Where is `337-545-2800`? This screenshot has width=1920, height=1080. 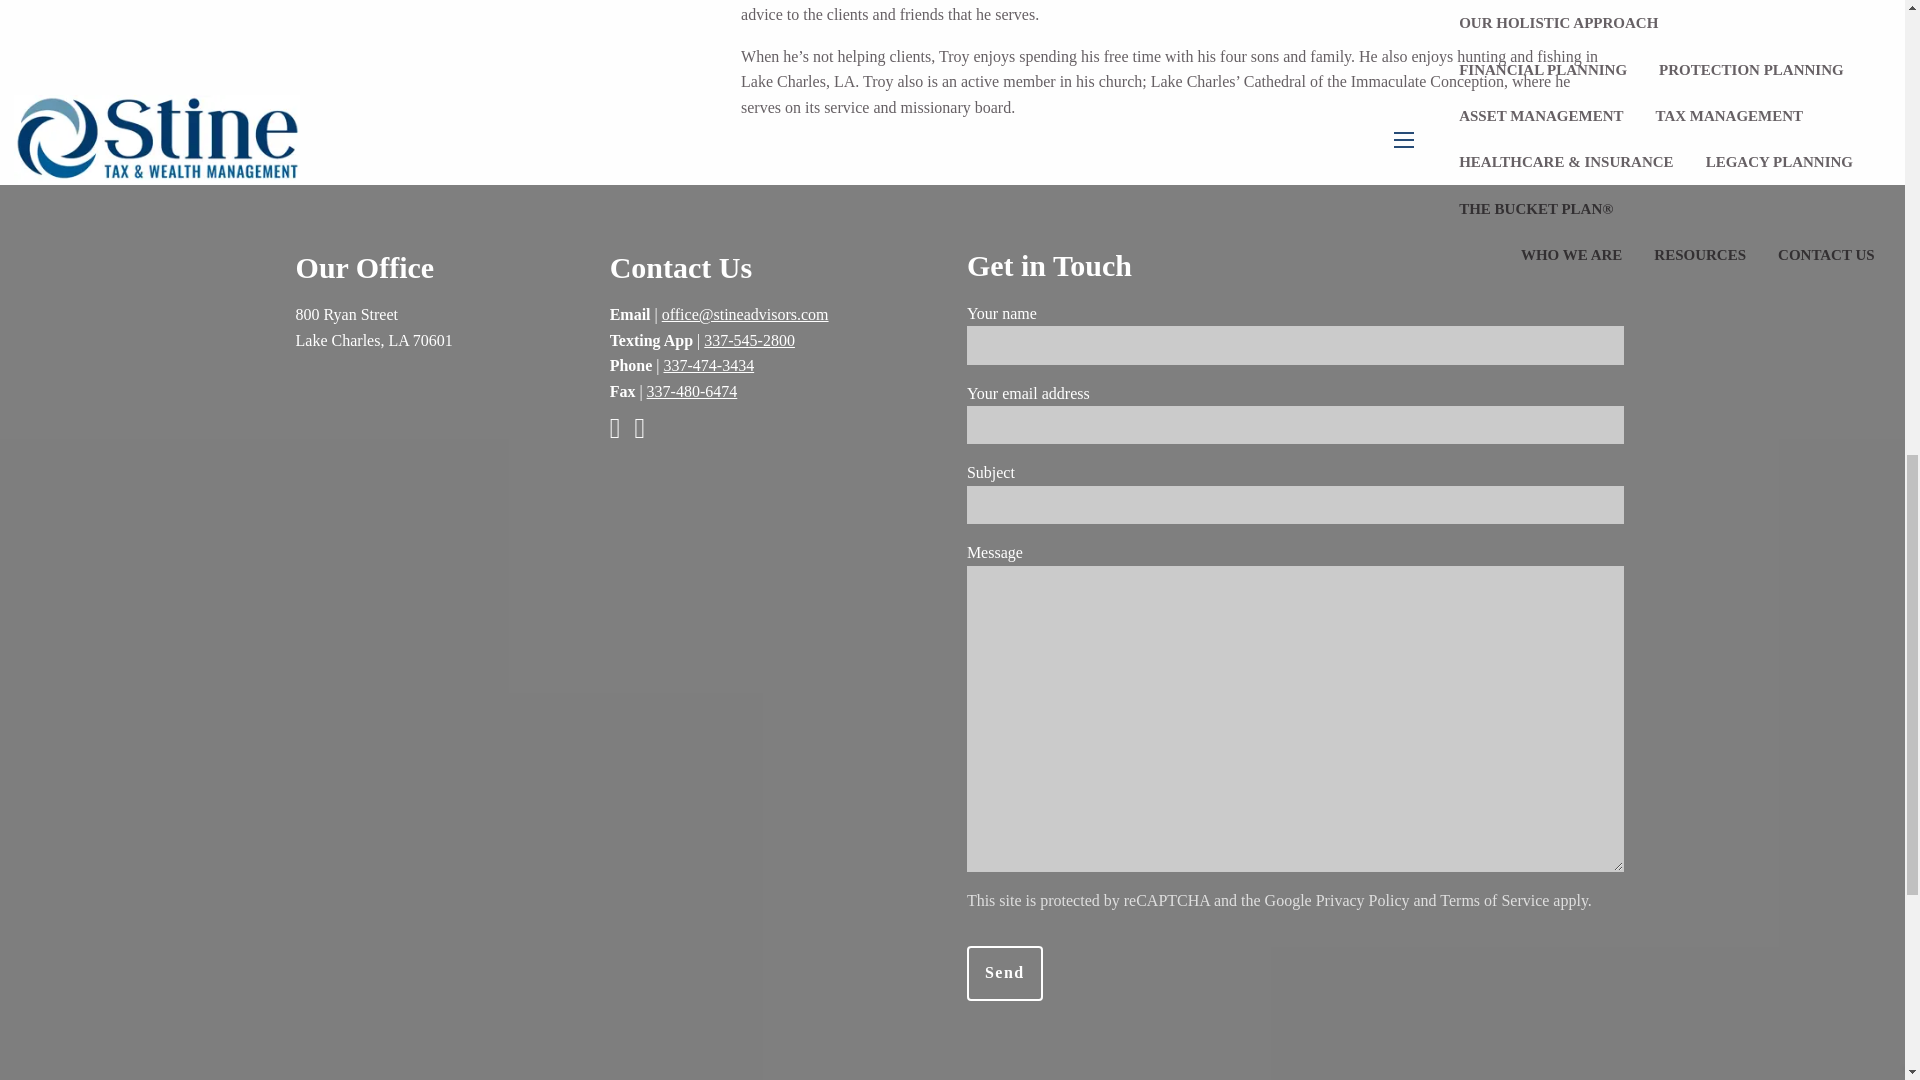 337-545-2800 is located at coordinates (749, 340).